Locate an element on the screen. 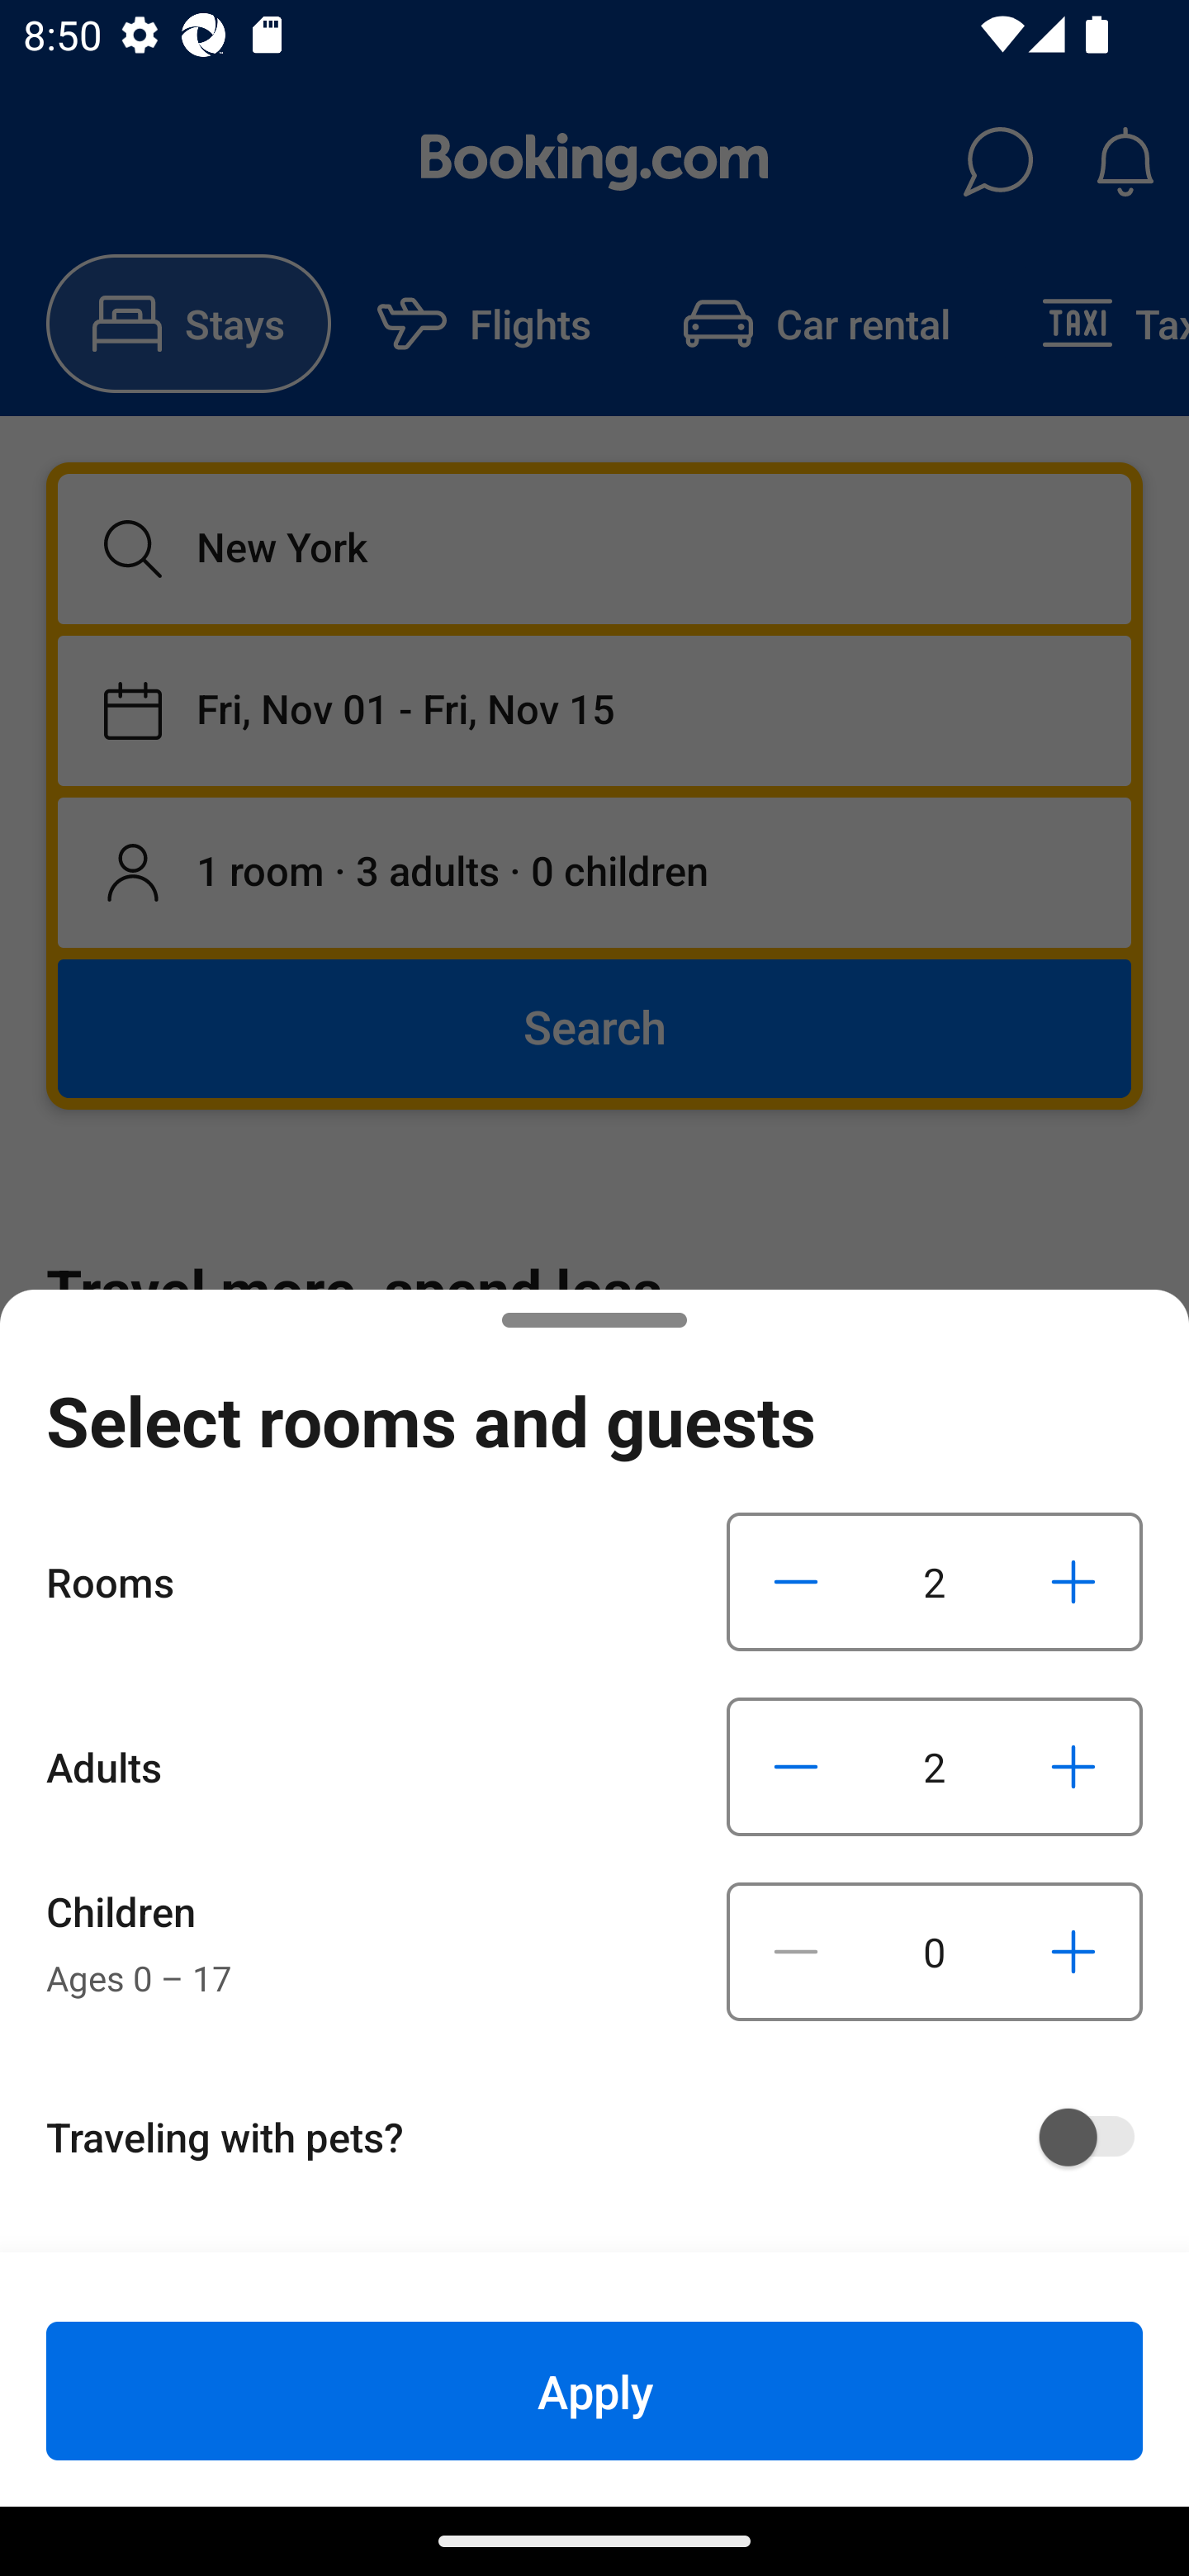  Increase is located at coordinates (1073, 1581).